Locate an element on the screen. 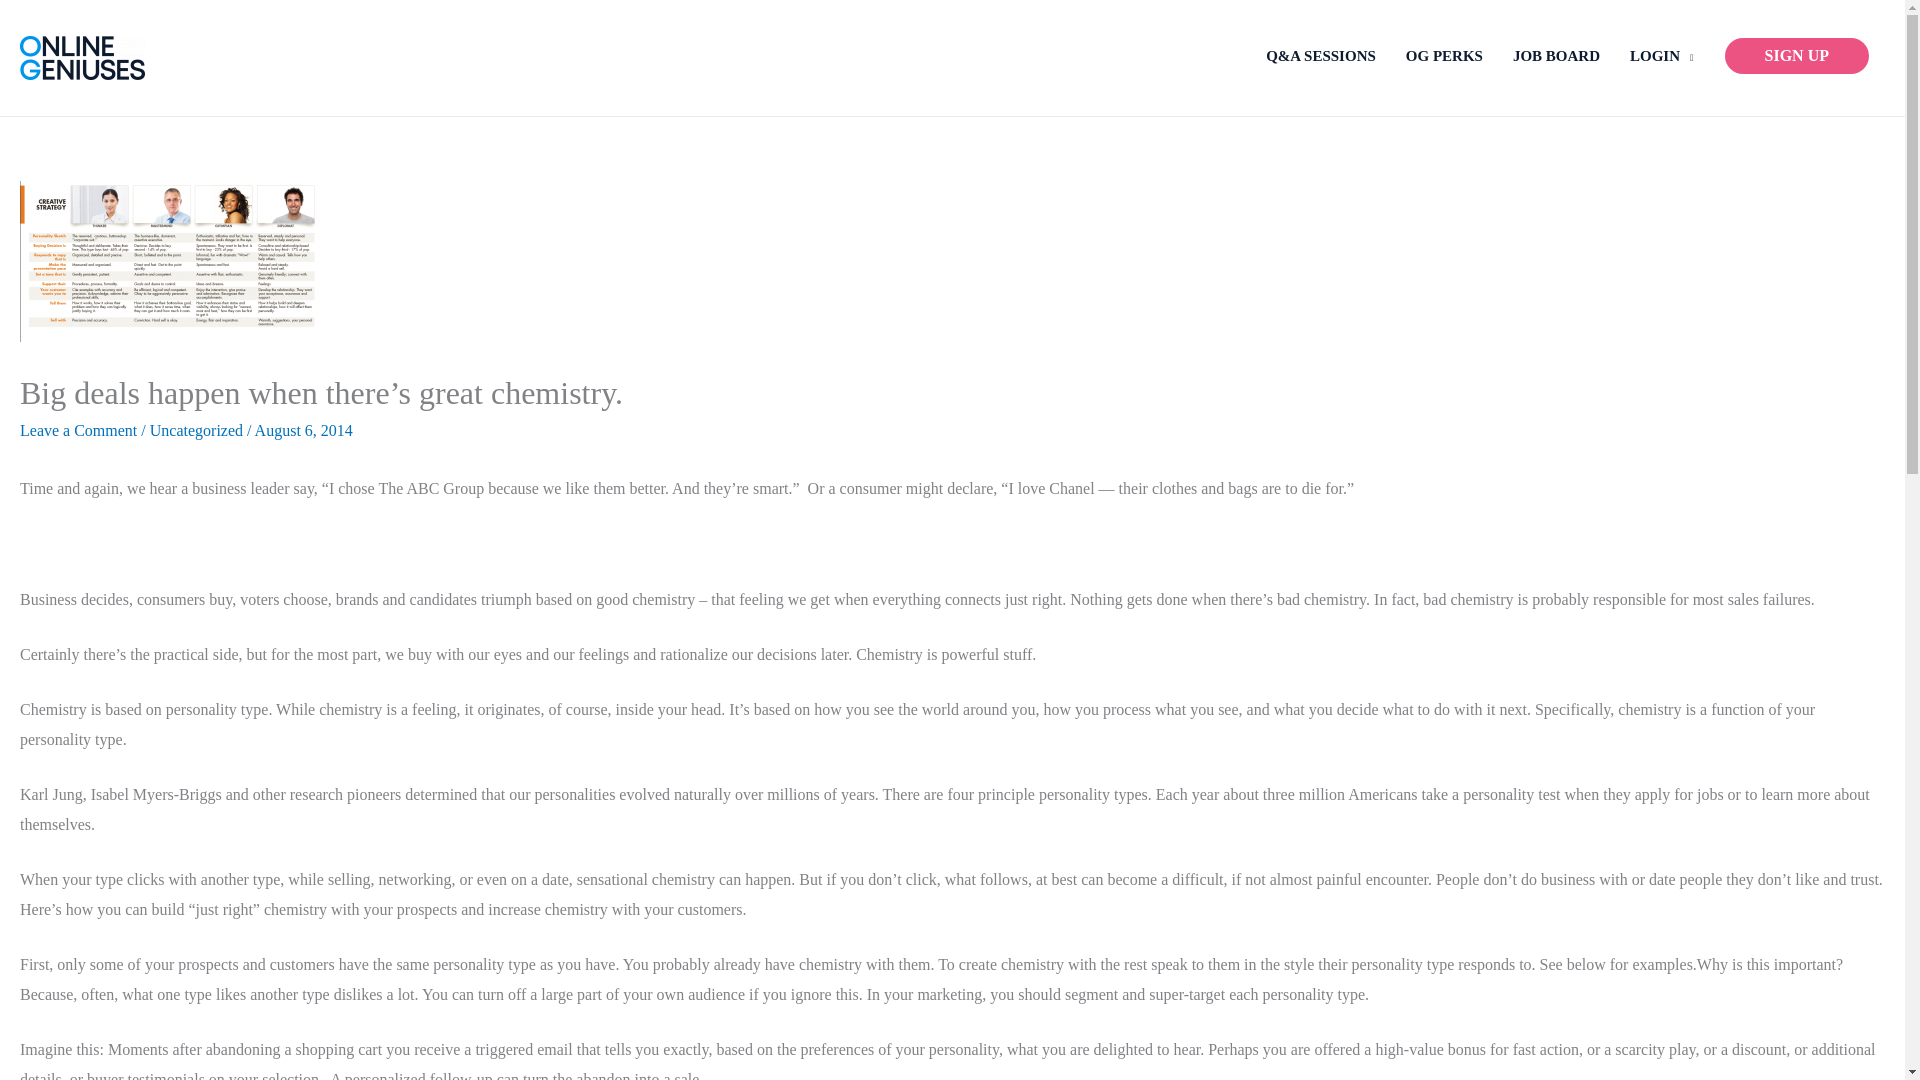  Uncategorized is located at coordinates (196, 430).